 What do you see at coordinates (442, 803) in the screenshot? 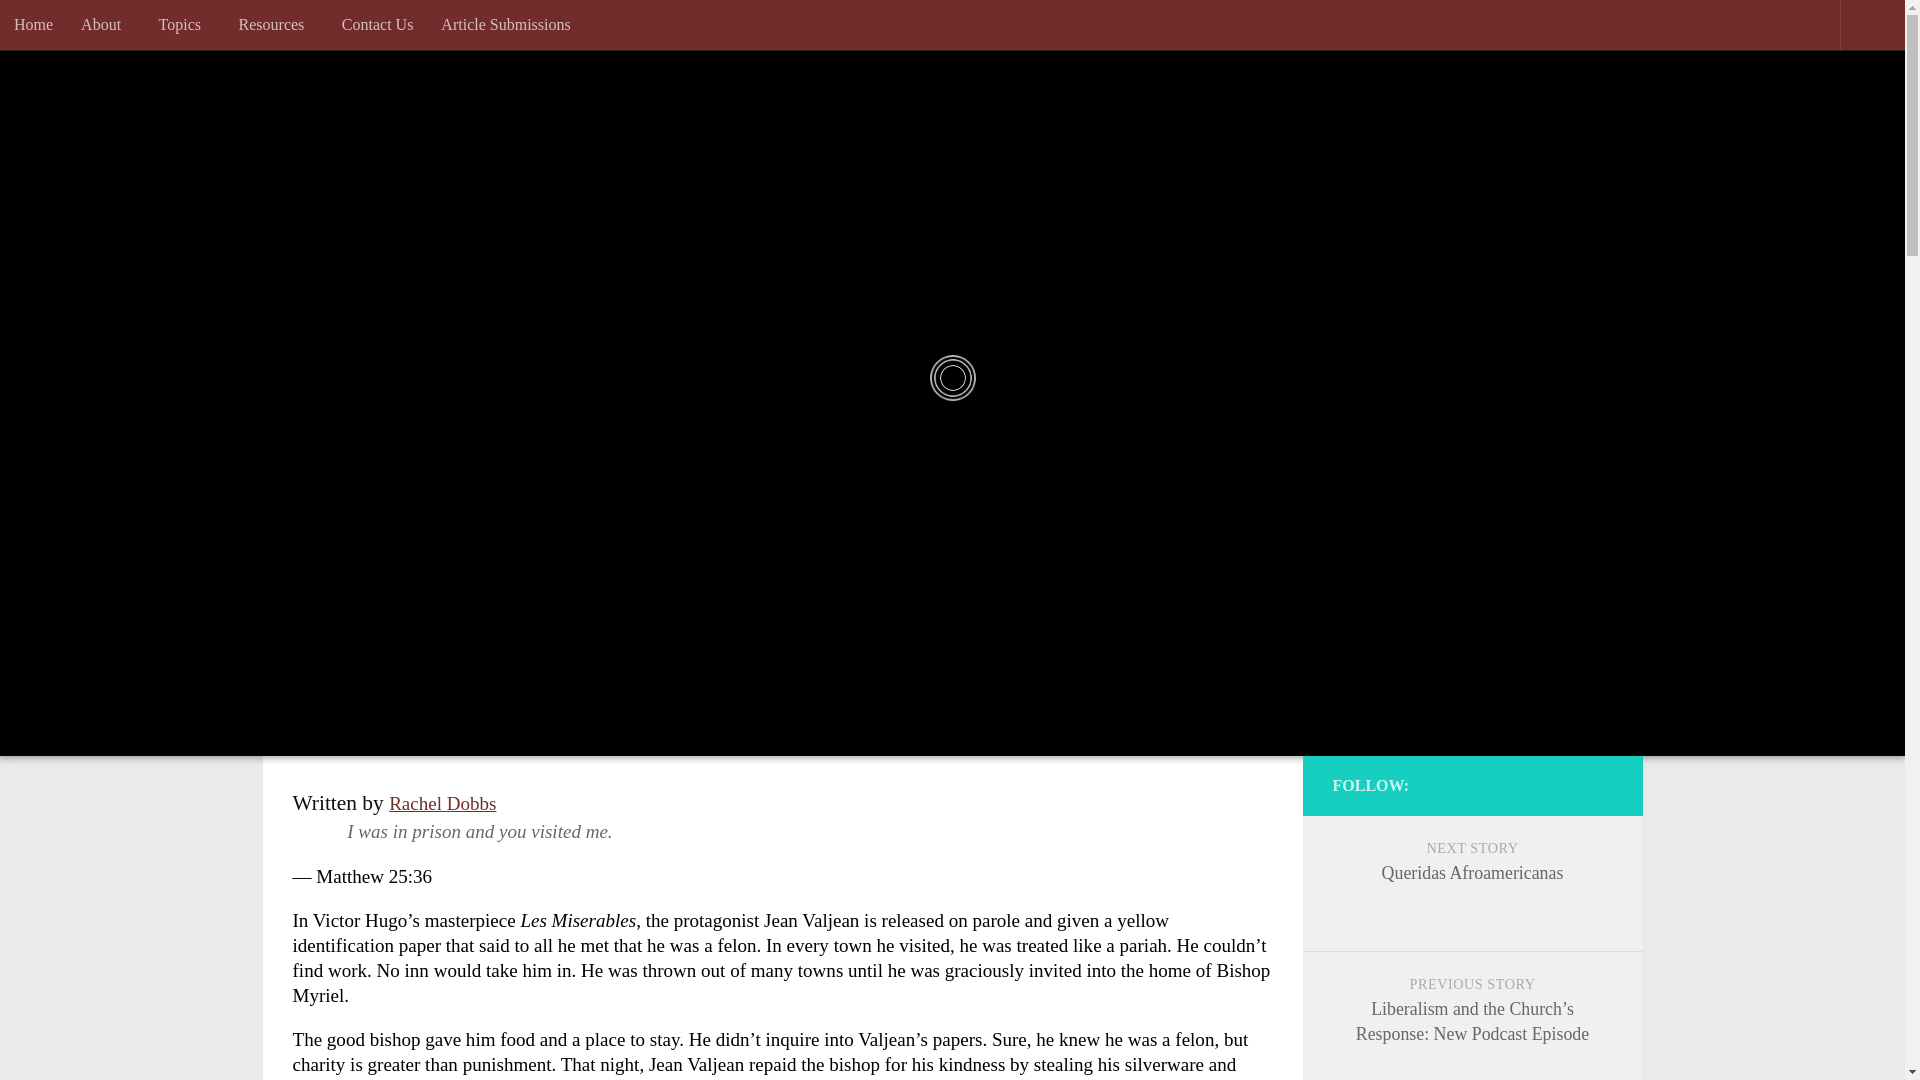
I see `Rachel Dobbs` at bounding box center [442, 803].